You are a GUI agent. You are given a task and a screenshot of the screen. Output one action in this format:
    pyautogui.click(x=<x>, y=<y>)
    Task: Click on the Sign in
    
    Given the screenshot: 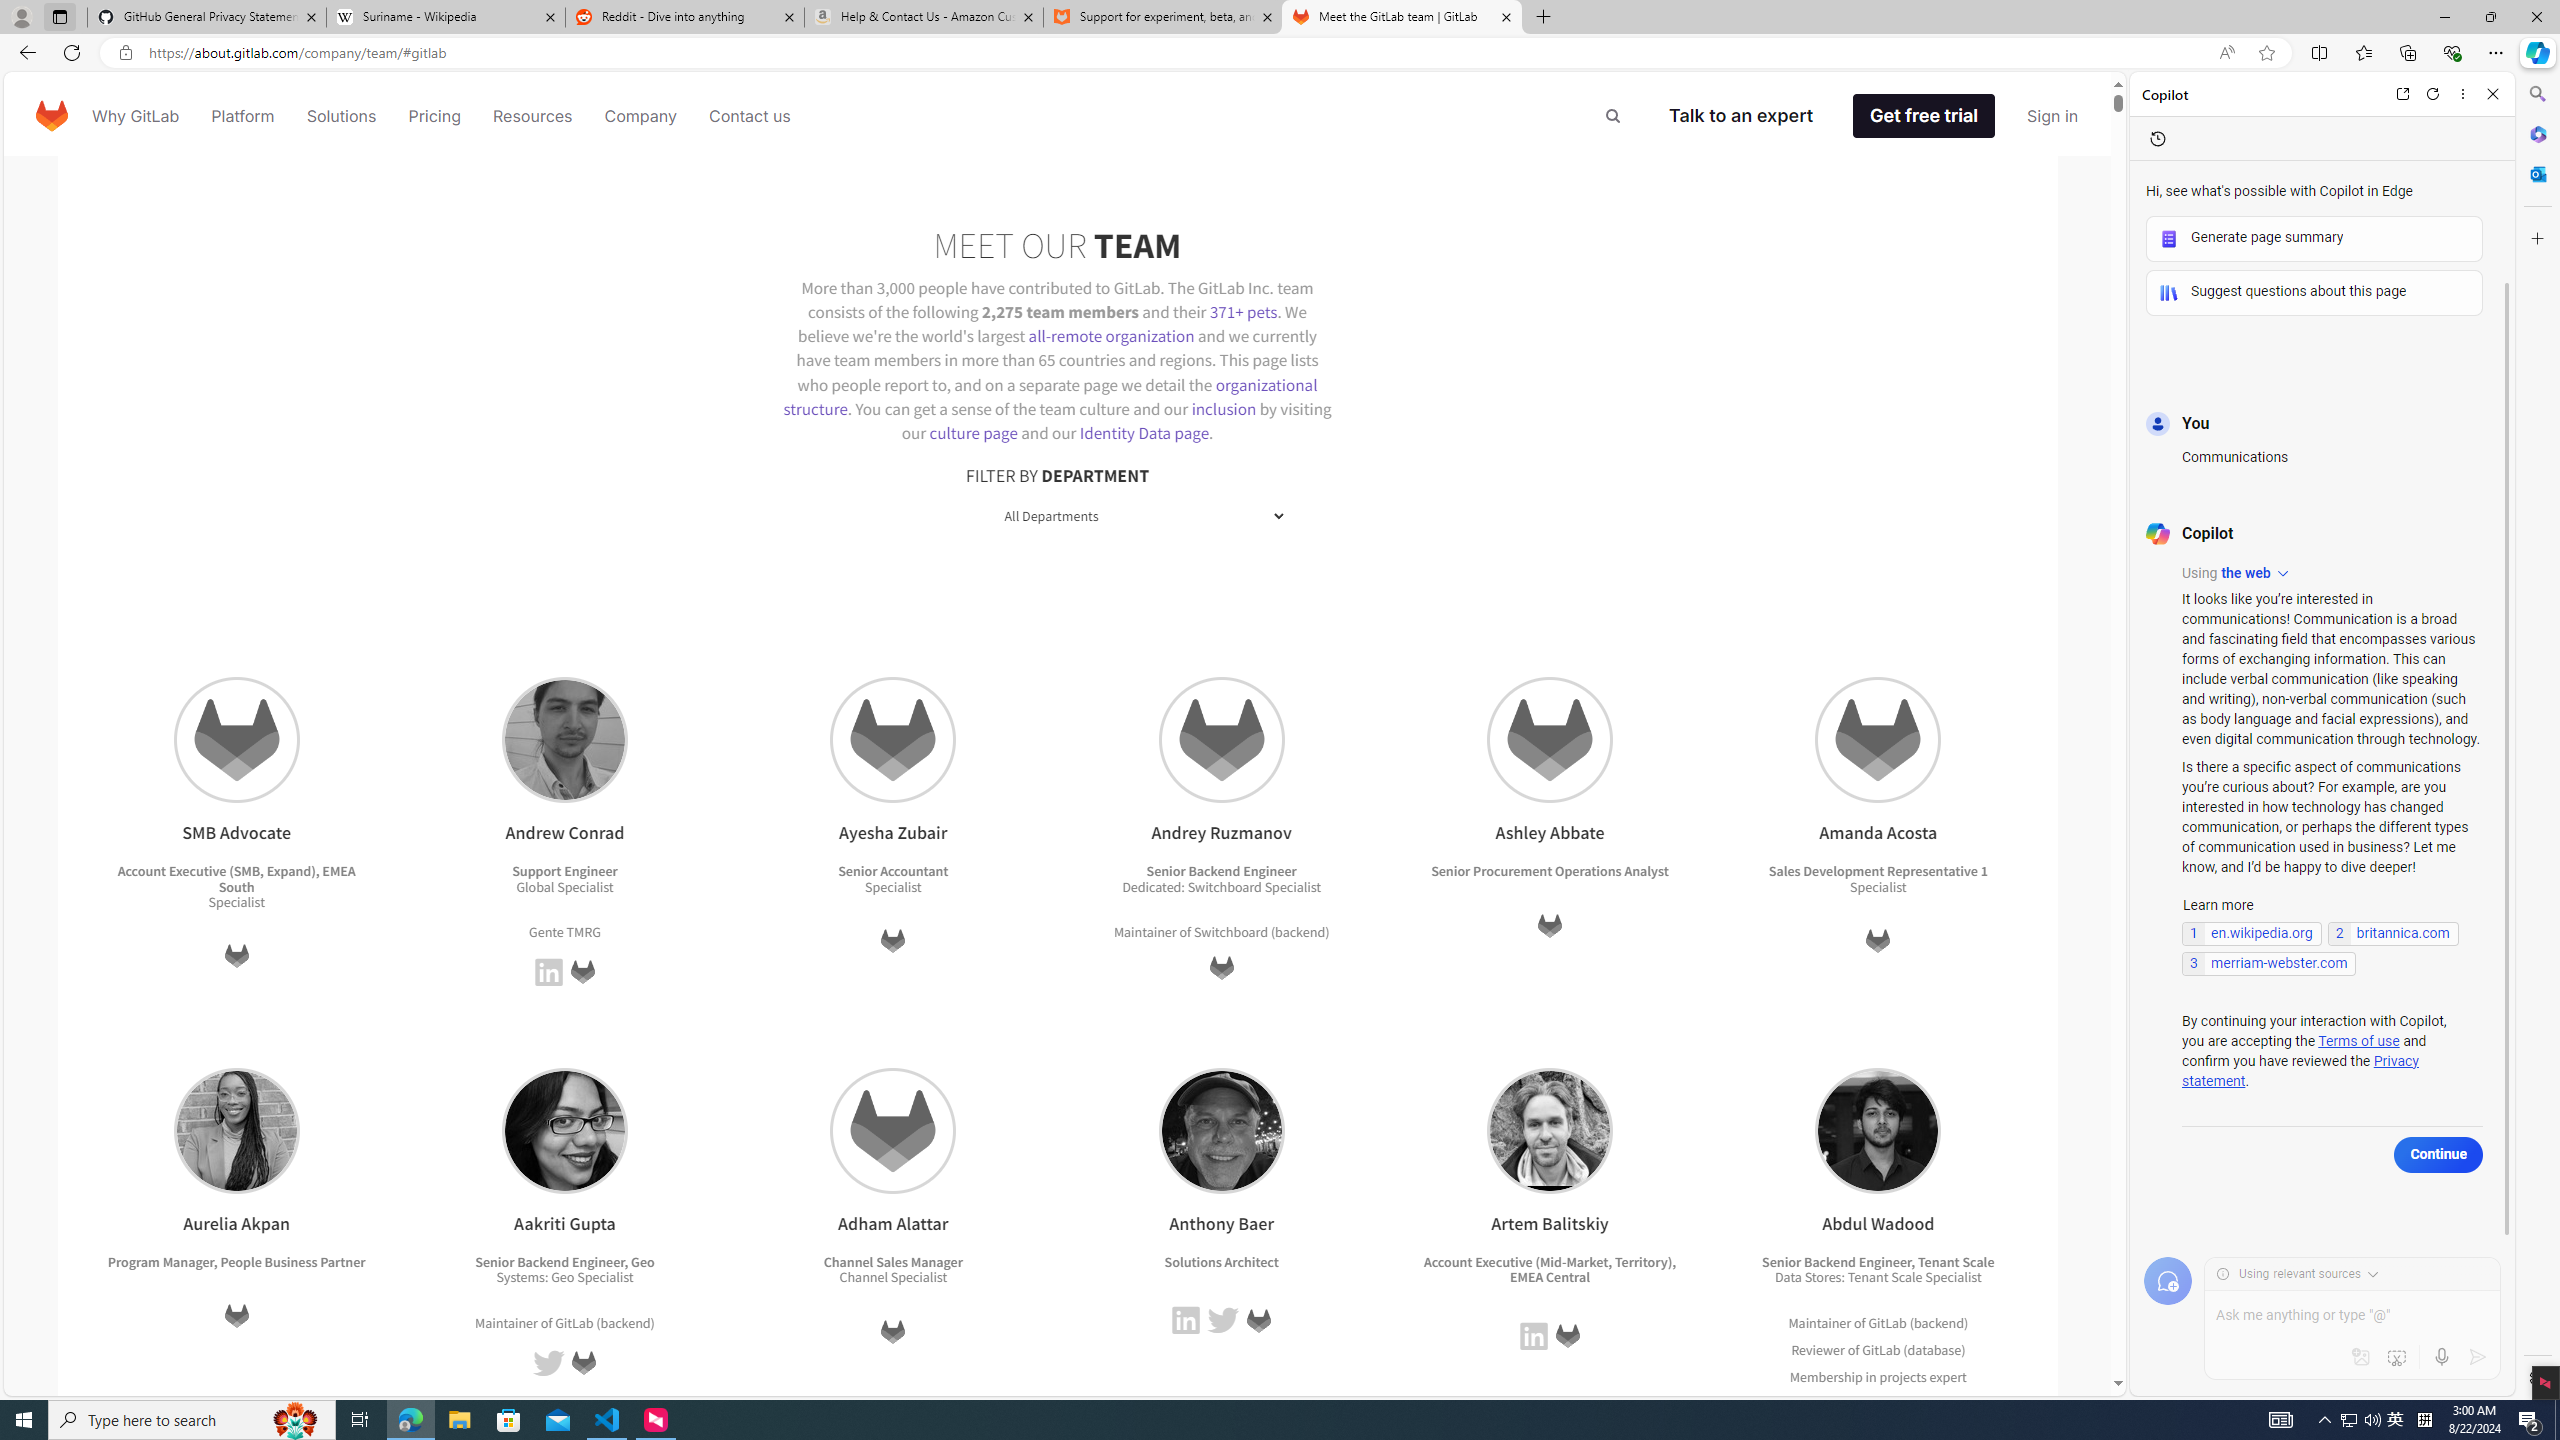 What is the action you would take?
    pyautogui.click(x=2052, y=116)
    